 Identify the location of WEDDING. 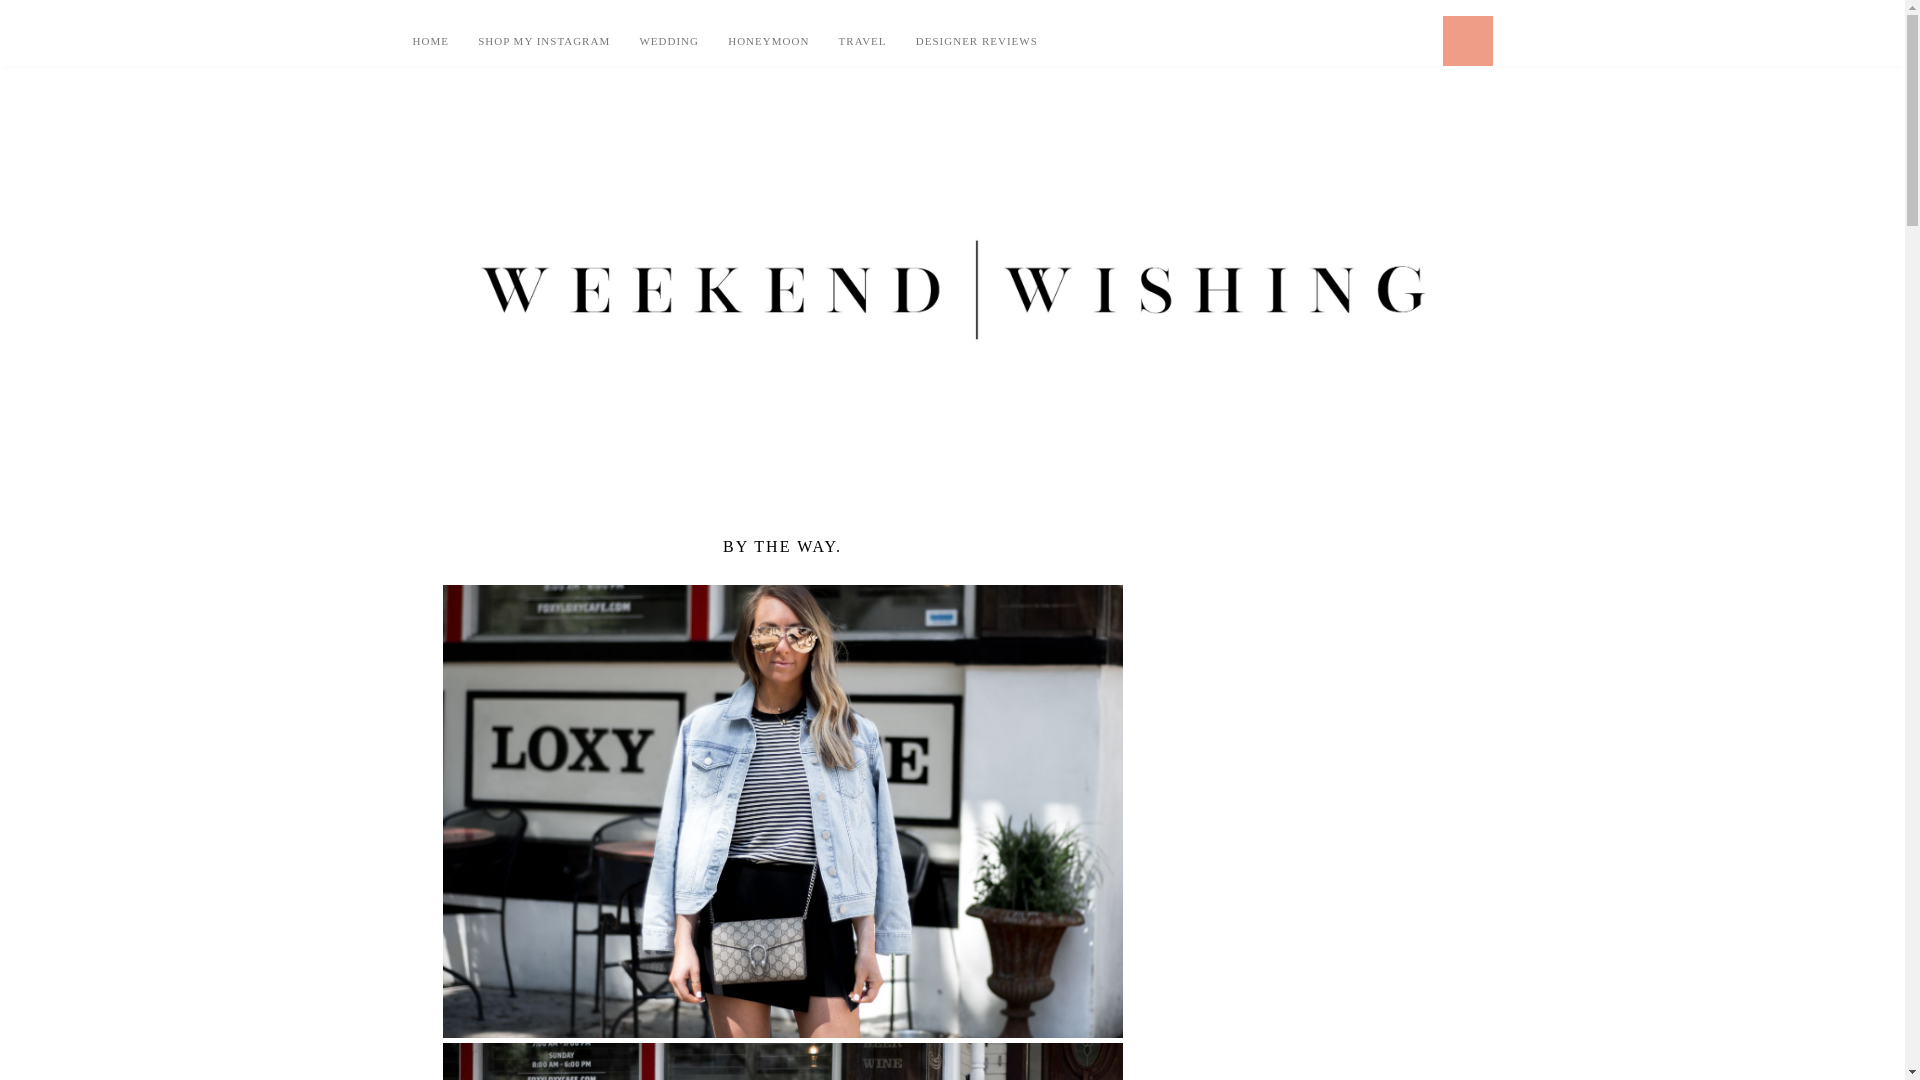
(668, 40).